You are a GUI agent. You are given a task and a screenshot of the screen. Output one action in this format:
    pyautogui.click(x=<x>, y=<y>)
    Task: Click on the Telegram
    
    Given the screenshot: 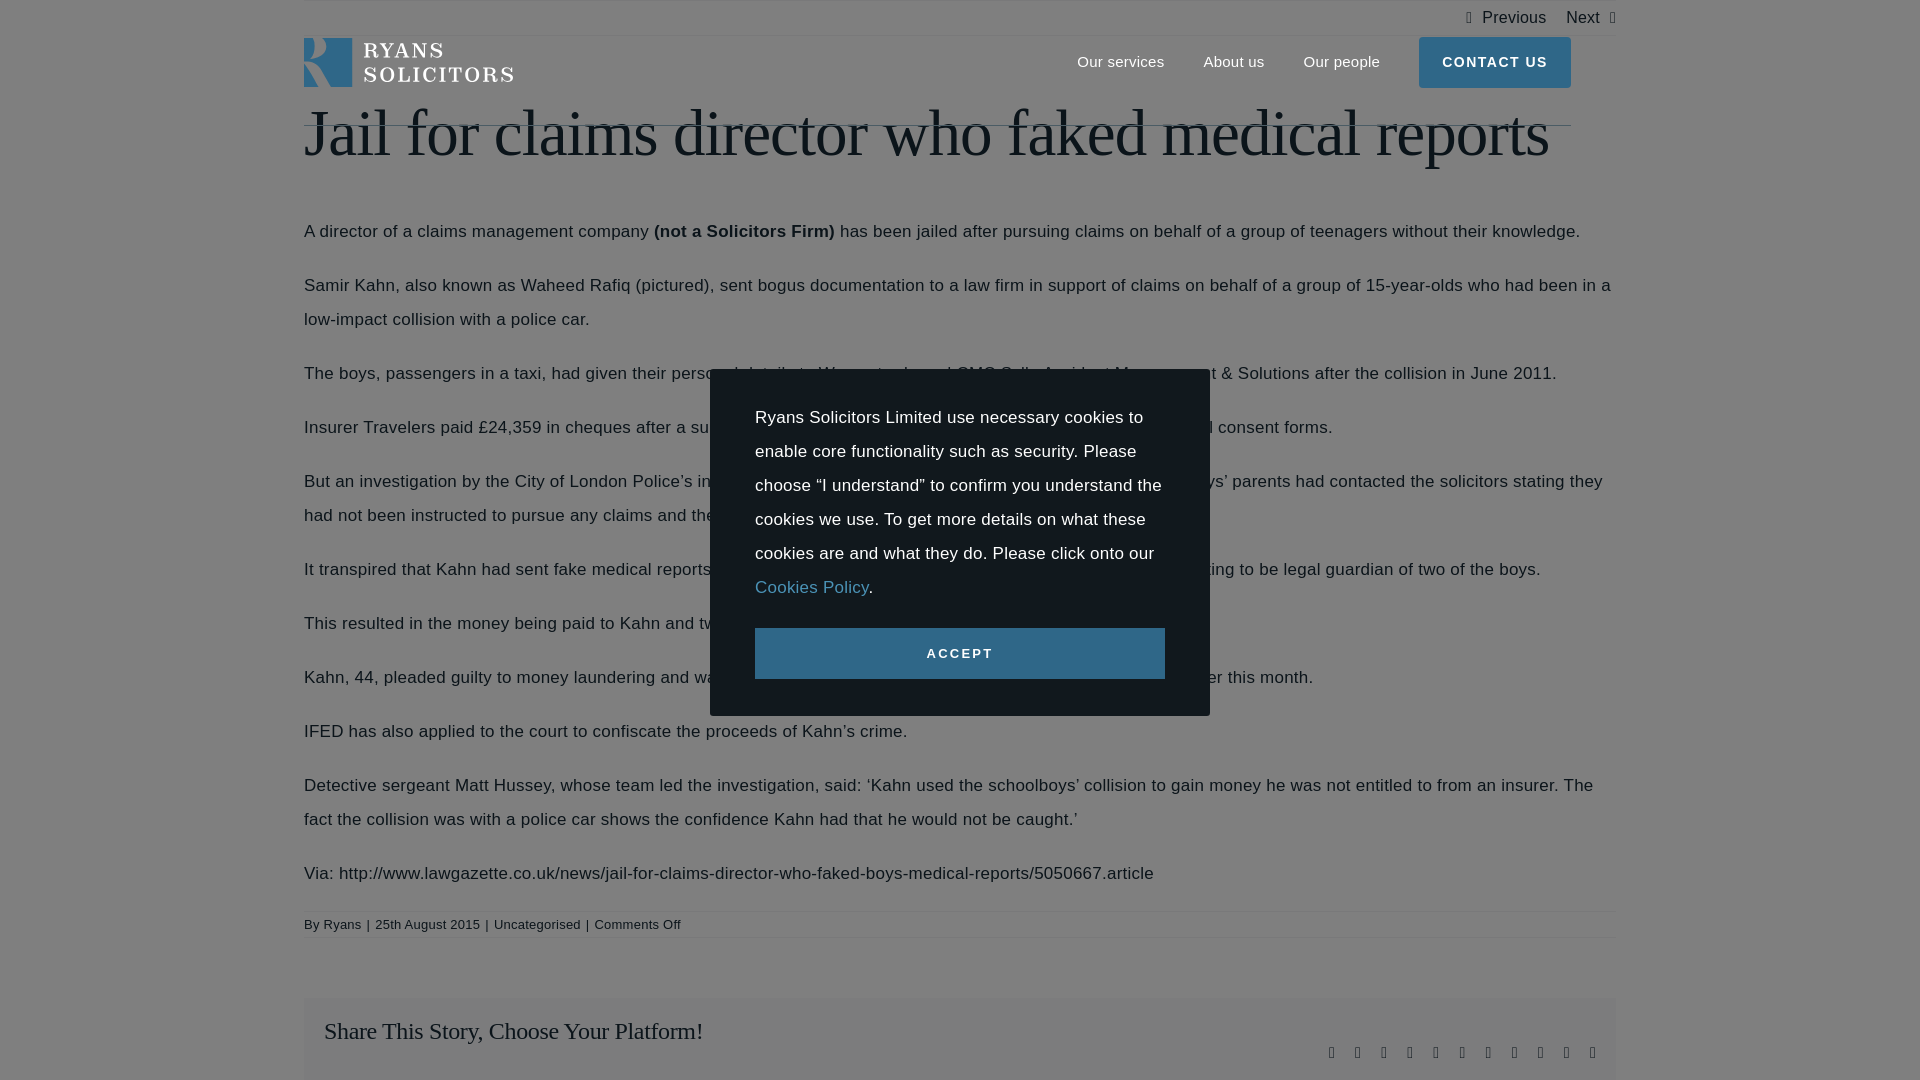 What is the action you would take?
    pyautogui.click(x=1462, y=1052)
    